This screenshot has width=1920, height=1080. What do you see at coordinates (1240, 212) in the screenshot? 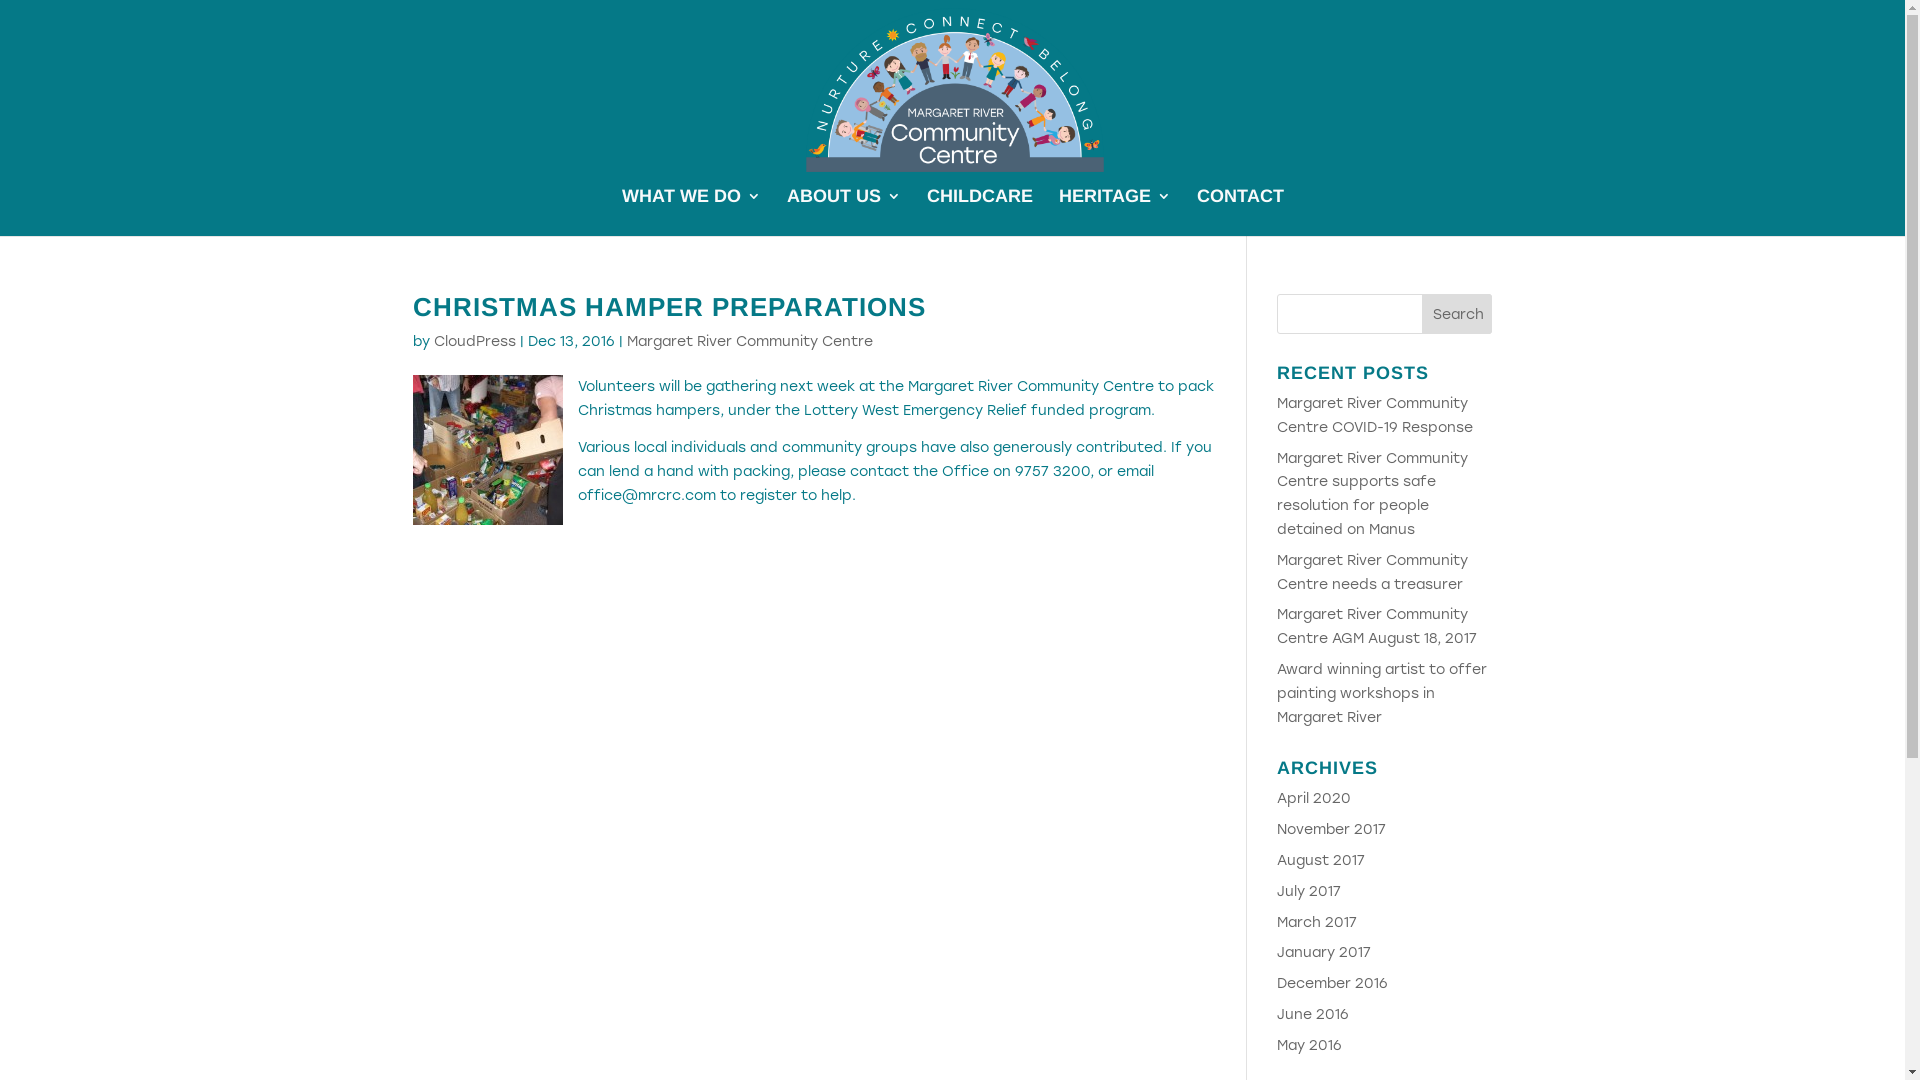
I see `CONTACT` at bounding box center [1240, 212].